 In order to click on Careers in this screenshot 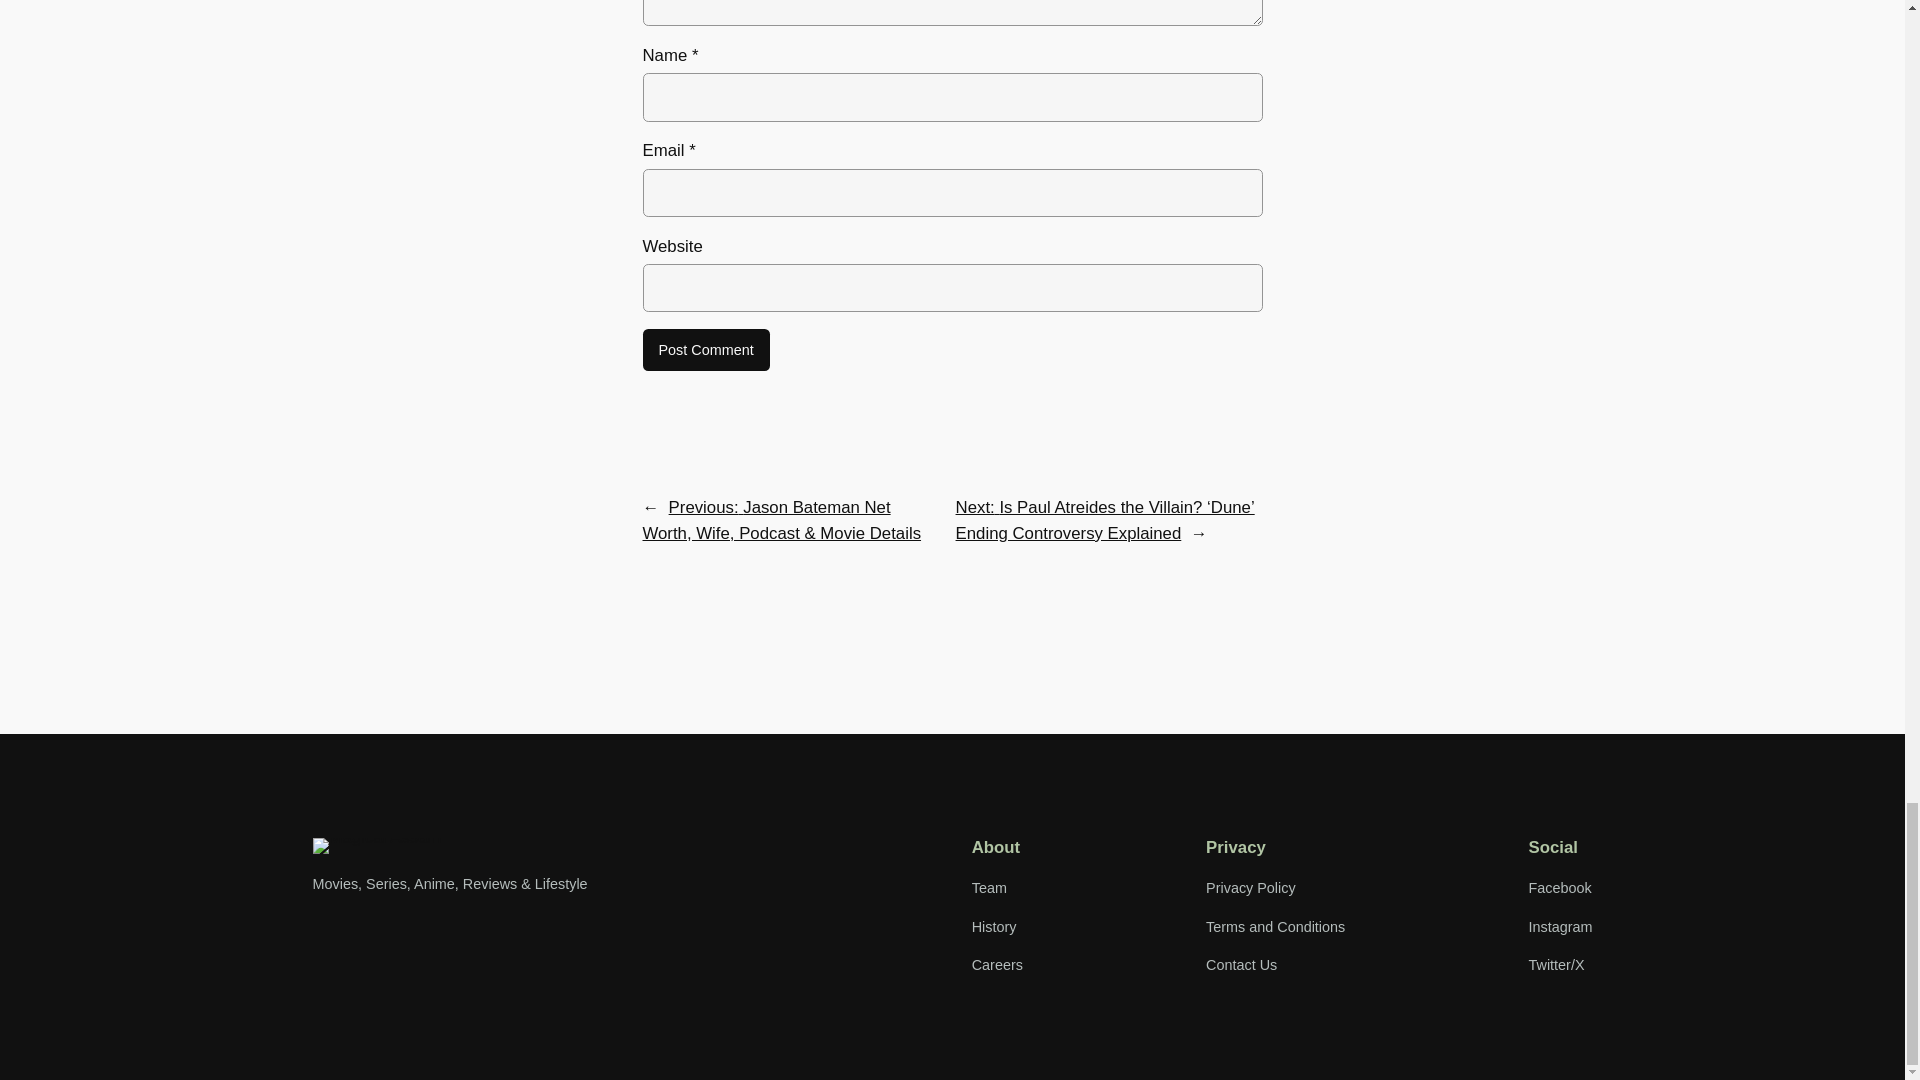, I will do `click(997, 964)`.